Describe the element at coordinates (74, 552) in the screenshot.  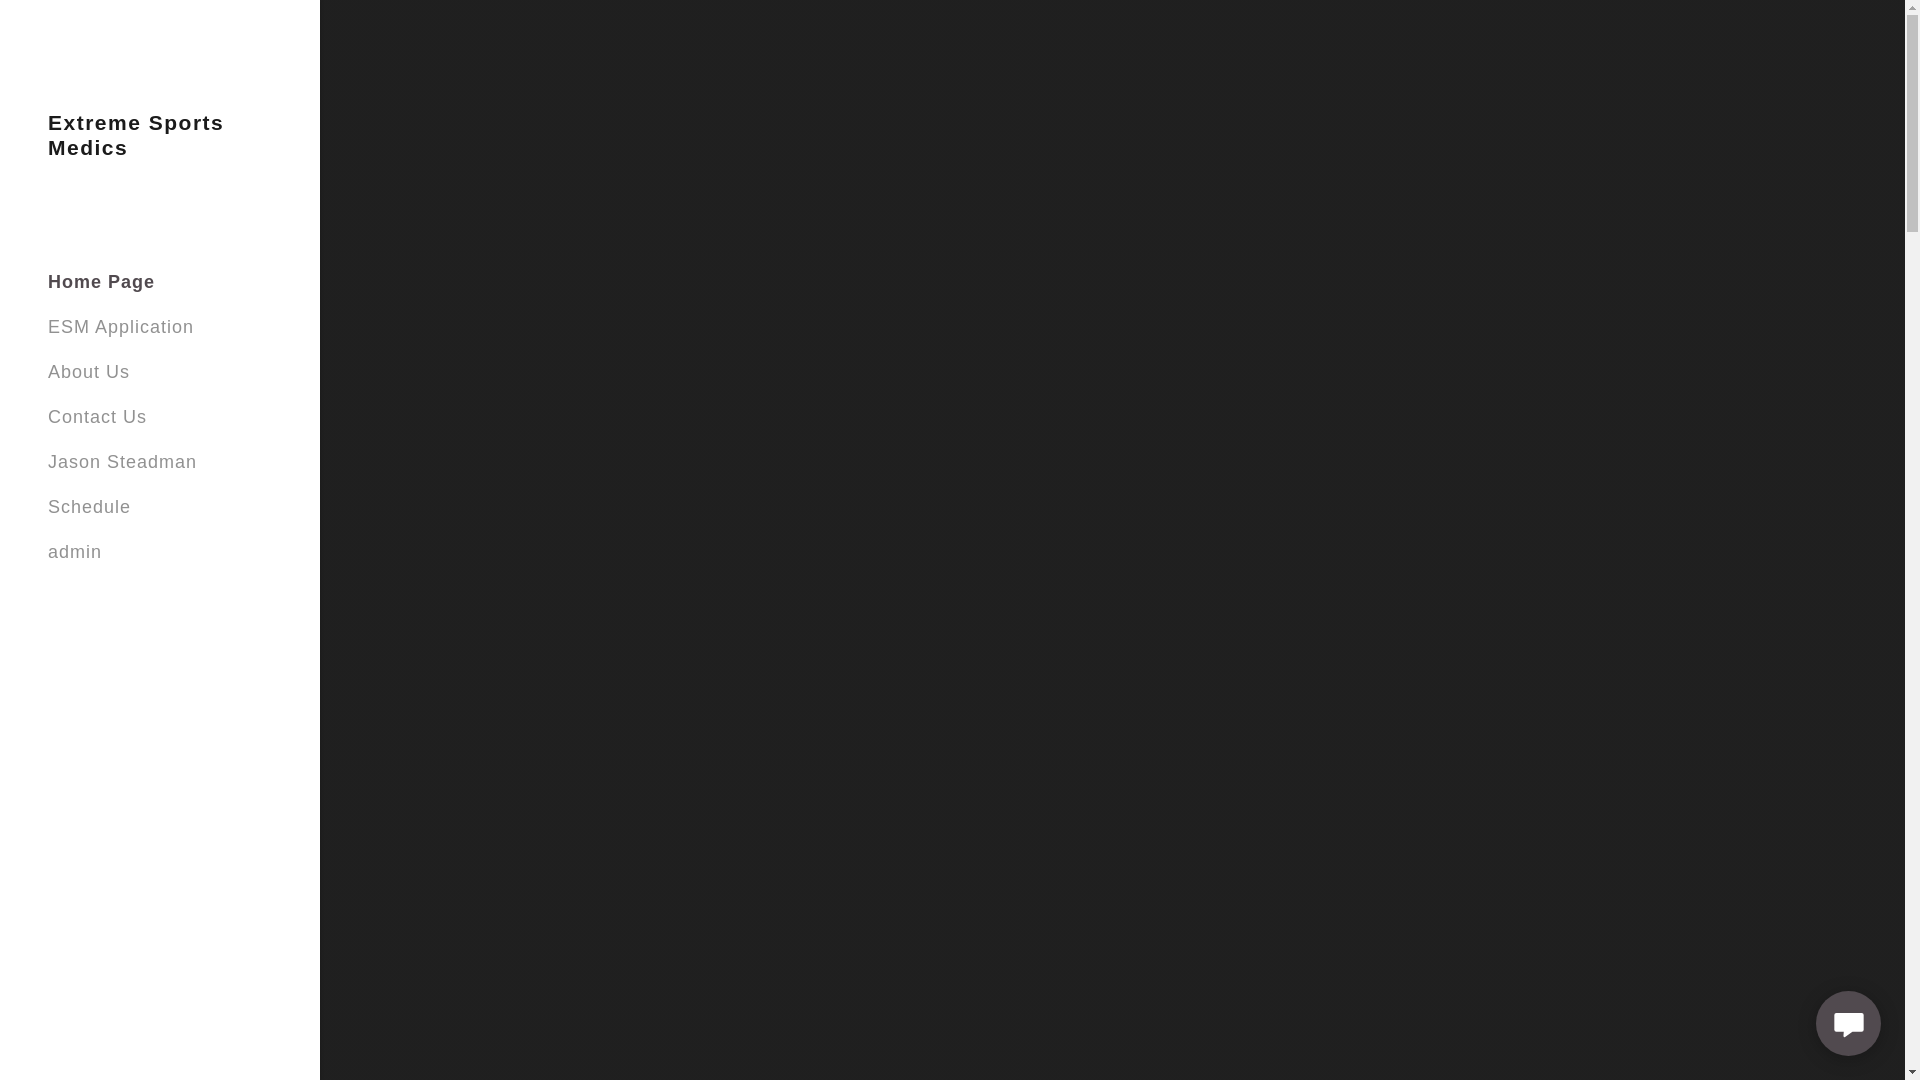
I see `admin` at that location.